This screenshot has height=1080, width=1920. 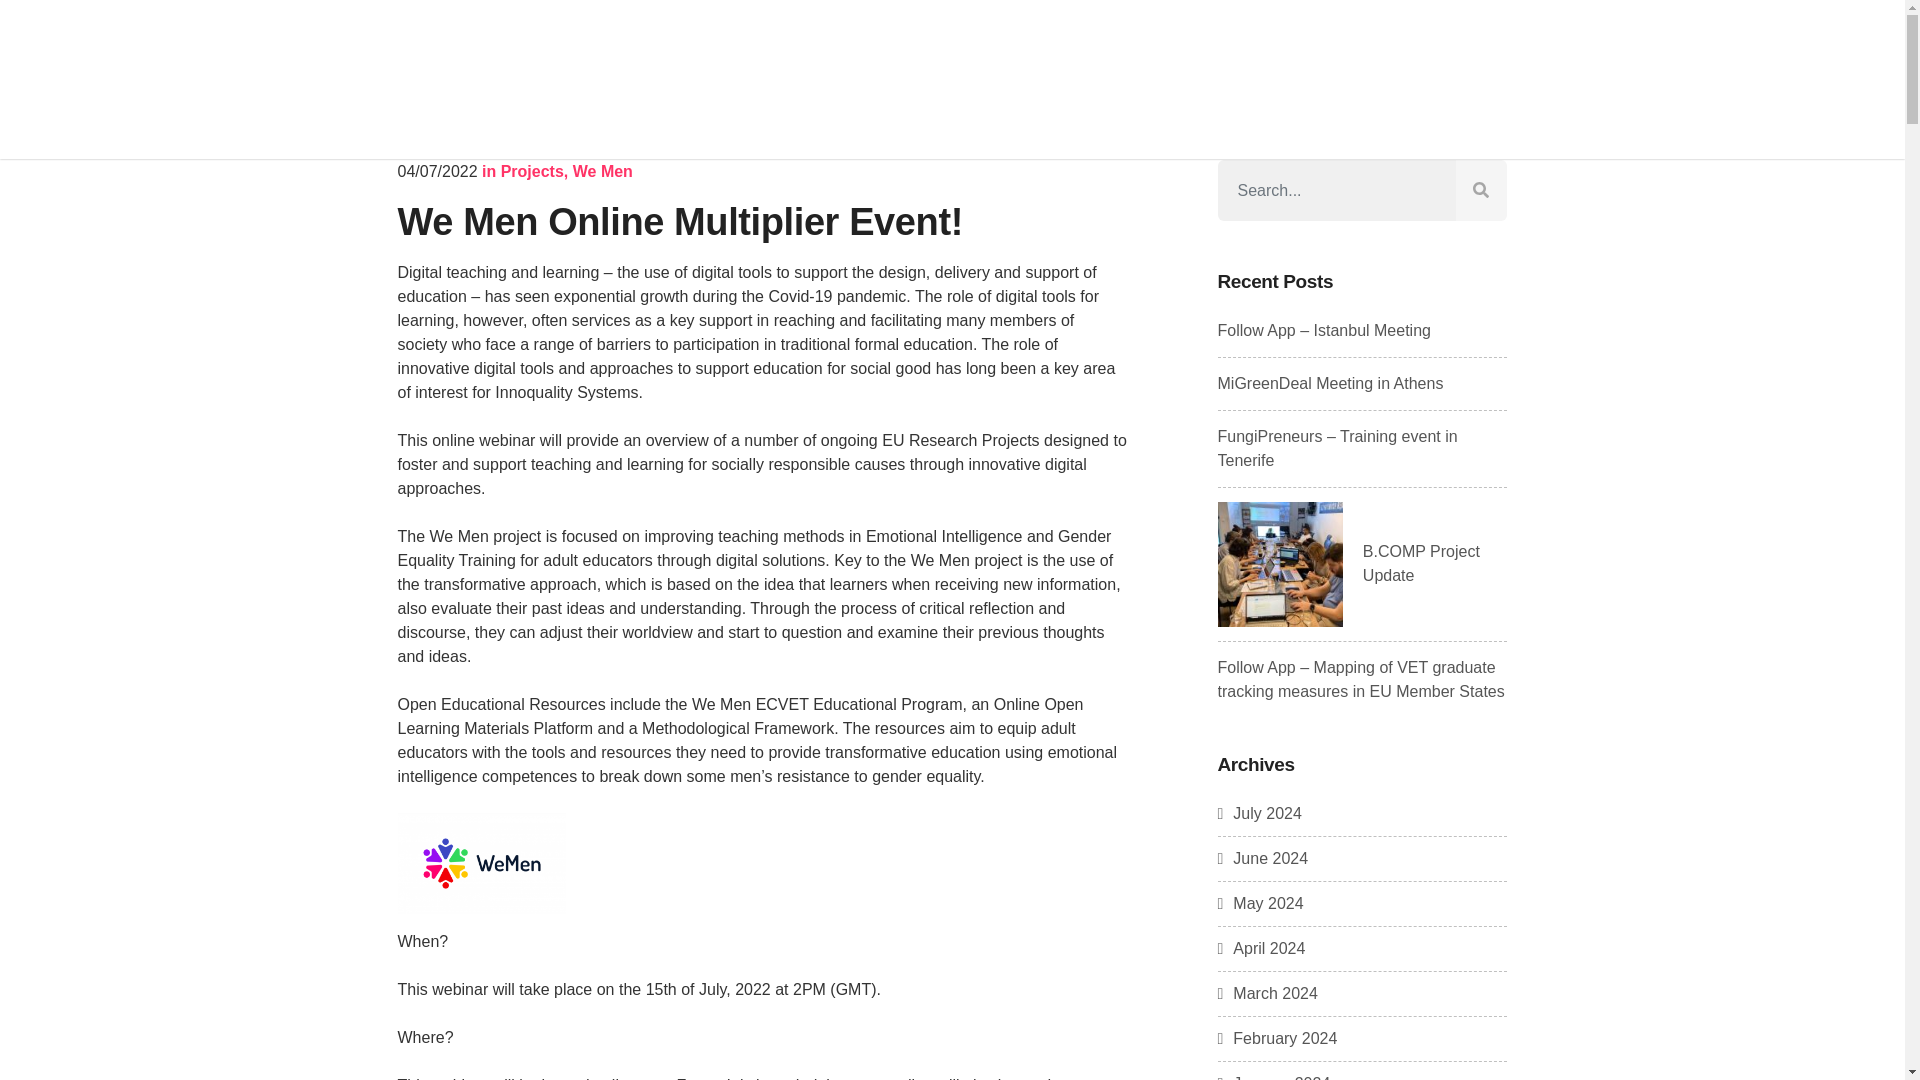 I want to click on February 2024, so click(x=1278, y=1038).